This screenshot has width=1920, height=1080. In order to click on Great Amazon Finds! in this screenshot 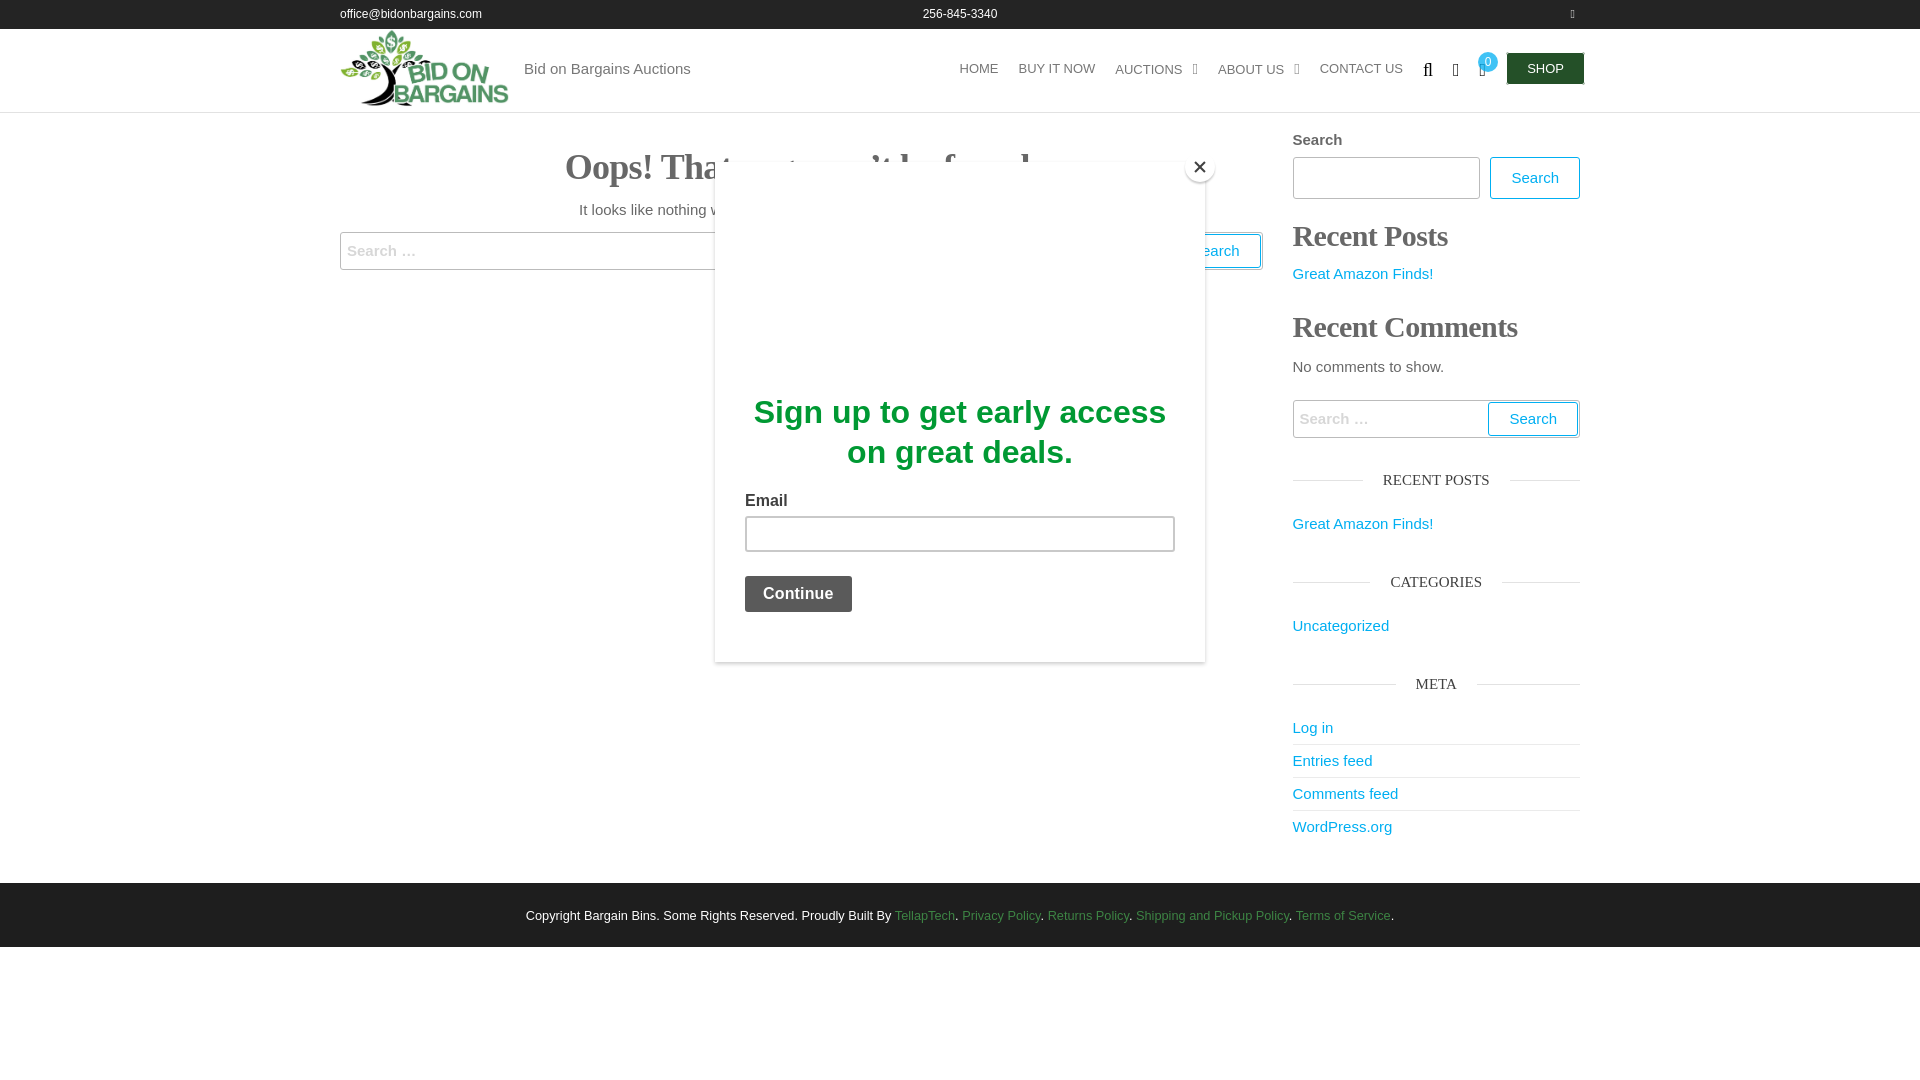, I will do `click(1362, 272)`.